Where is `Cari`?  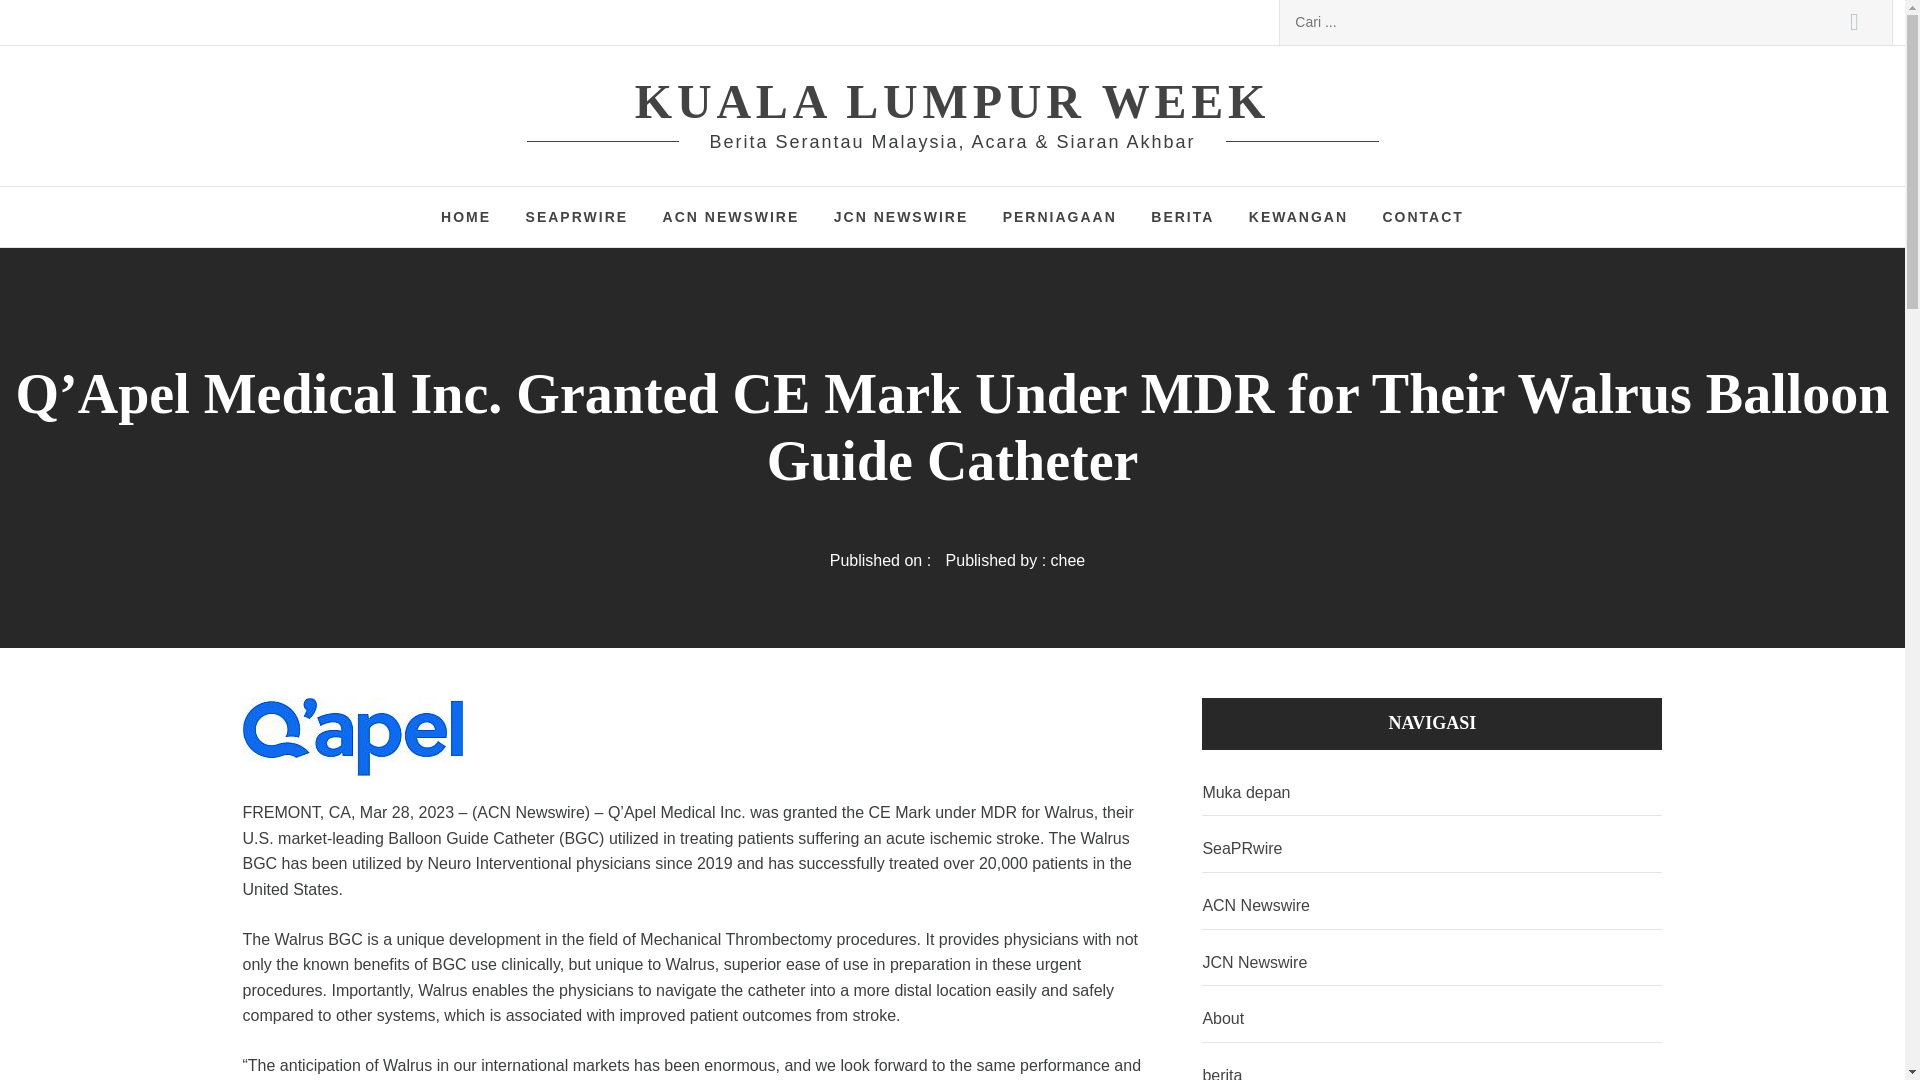
Cari is located at coordinates (1854, 22).